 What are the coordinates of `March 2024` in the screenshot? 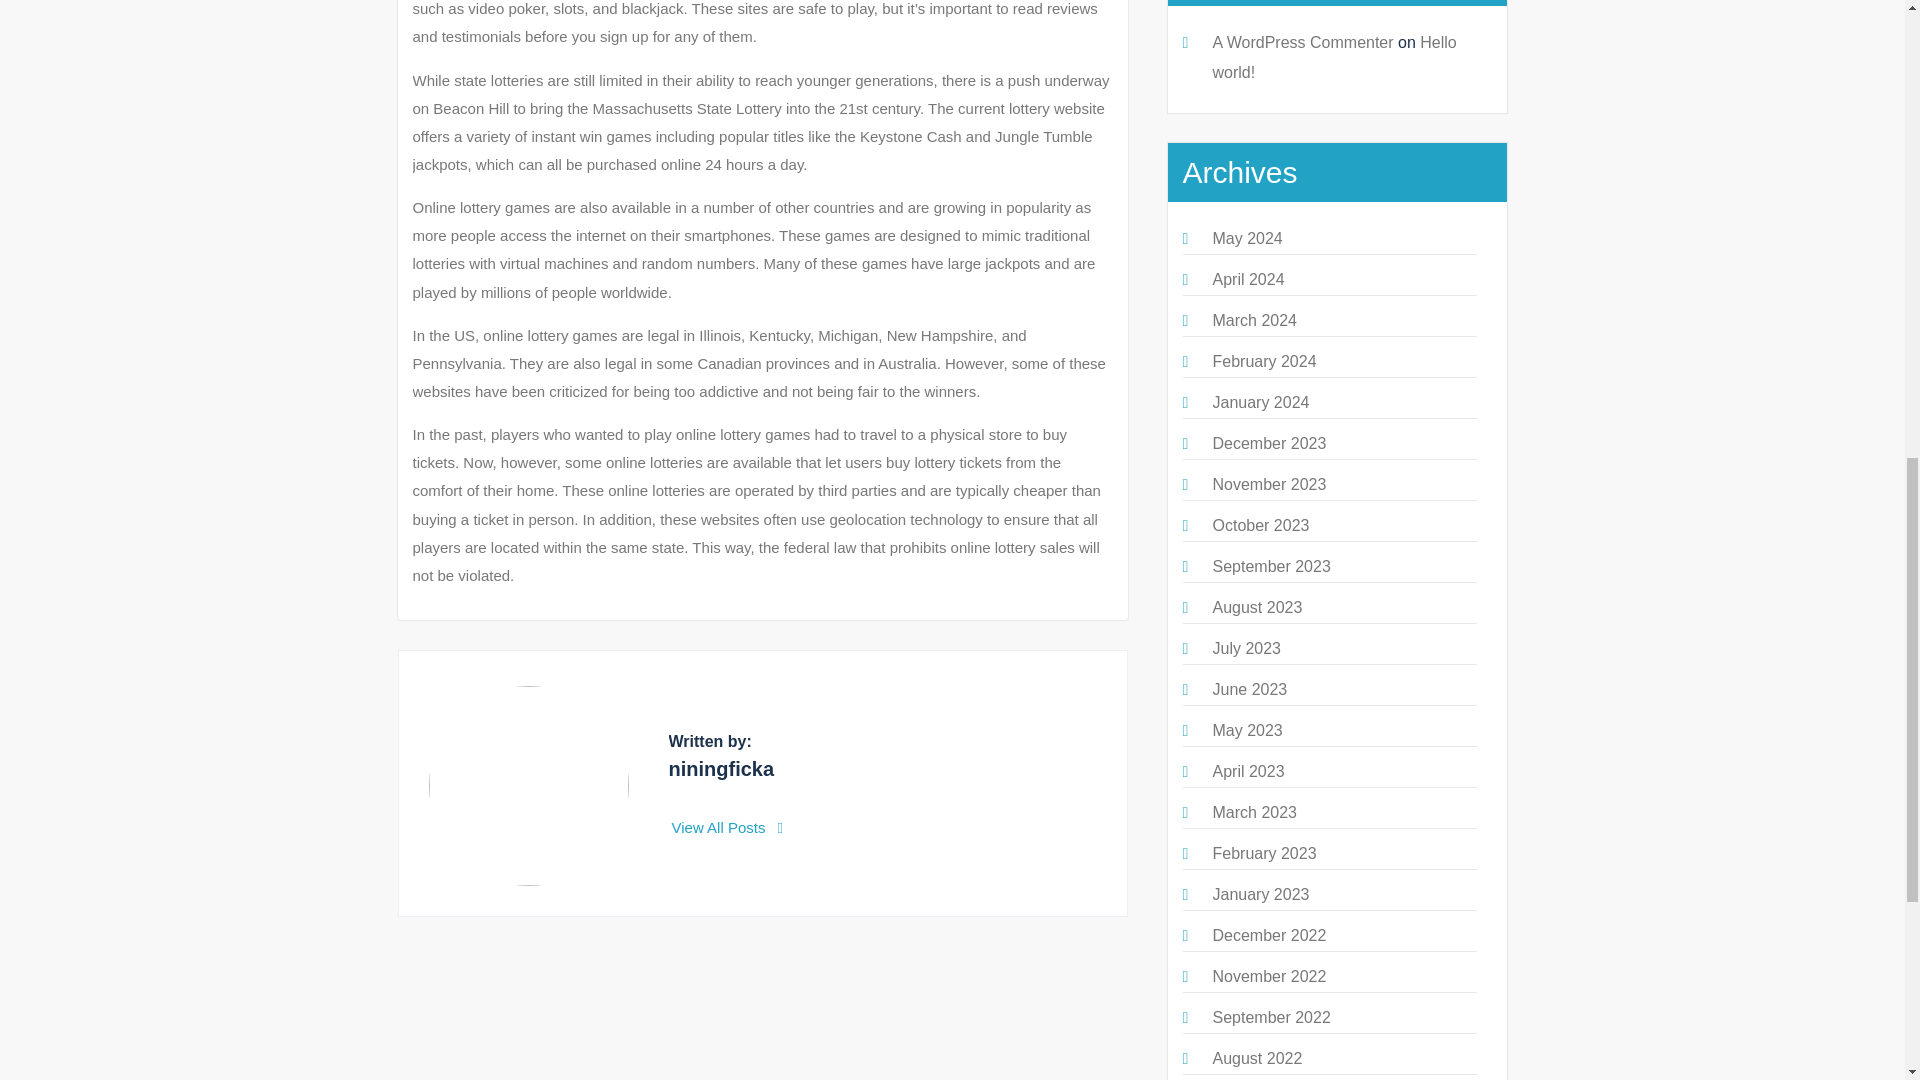 It's located at (1254, 320).